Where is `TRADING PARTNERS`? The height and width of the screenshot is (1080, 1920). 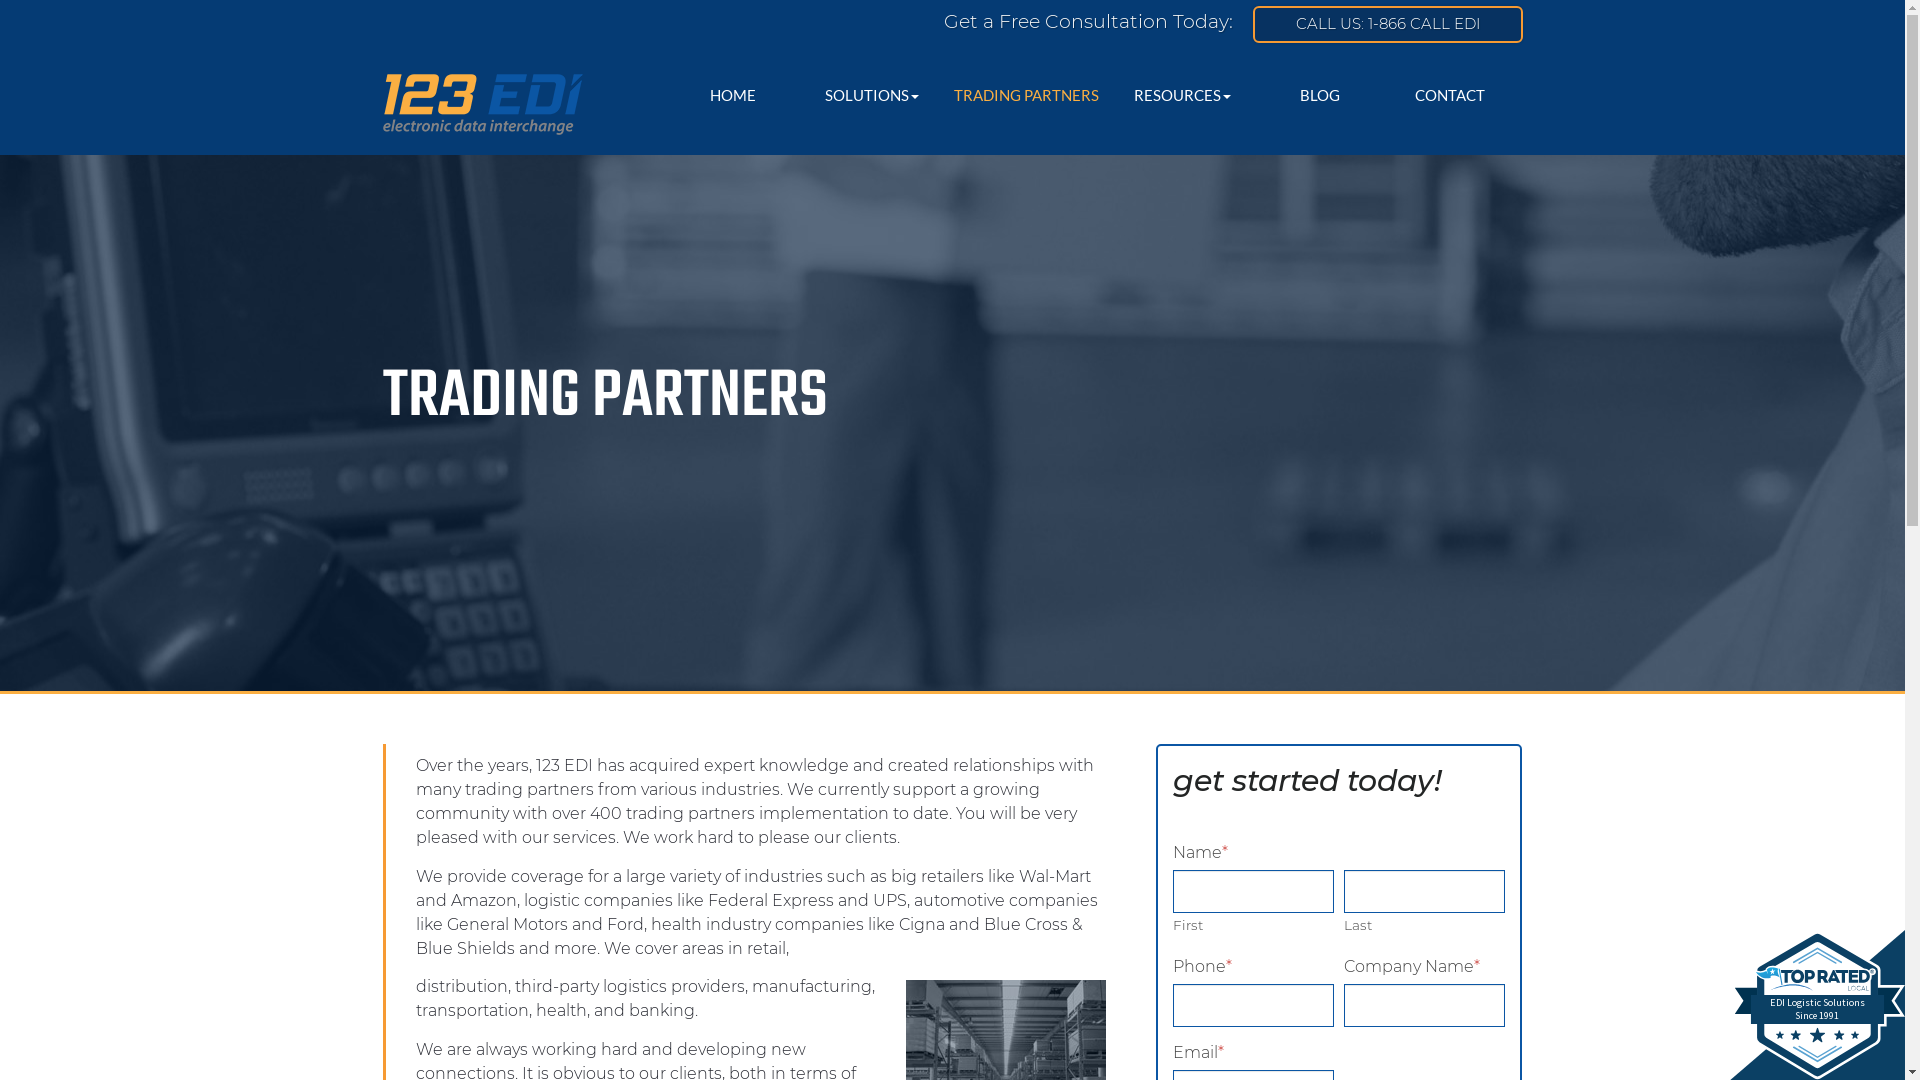 TRADING PARTNERS is located at coordinates (1027, 96).